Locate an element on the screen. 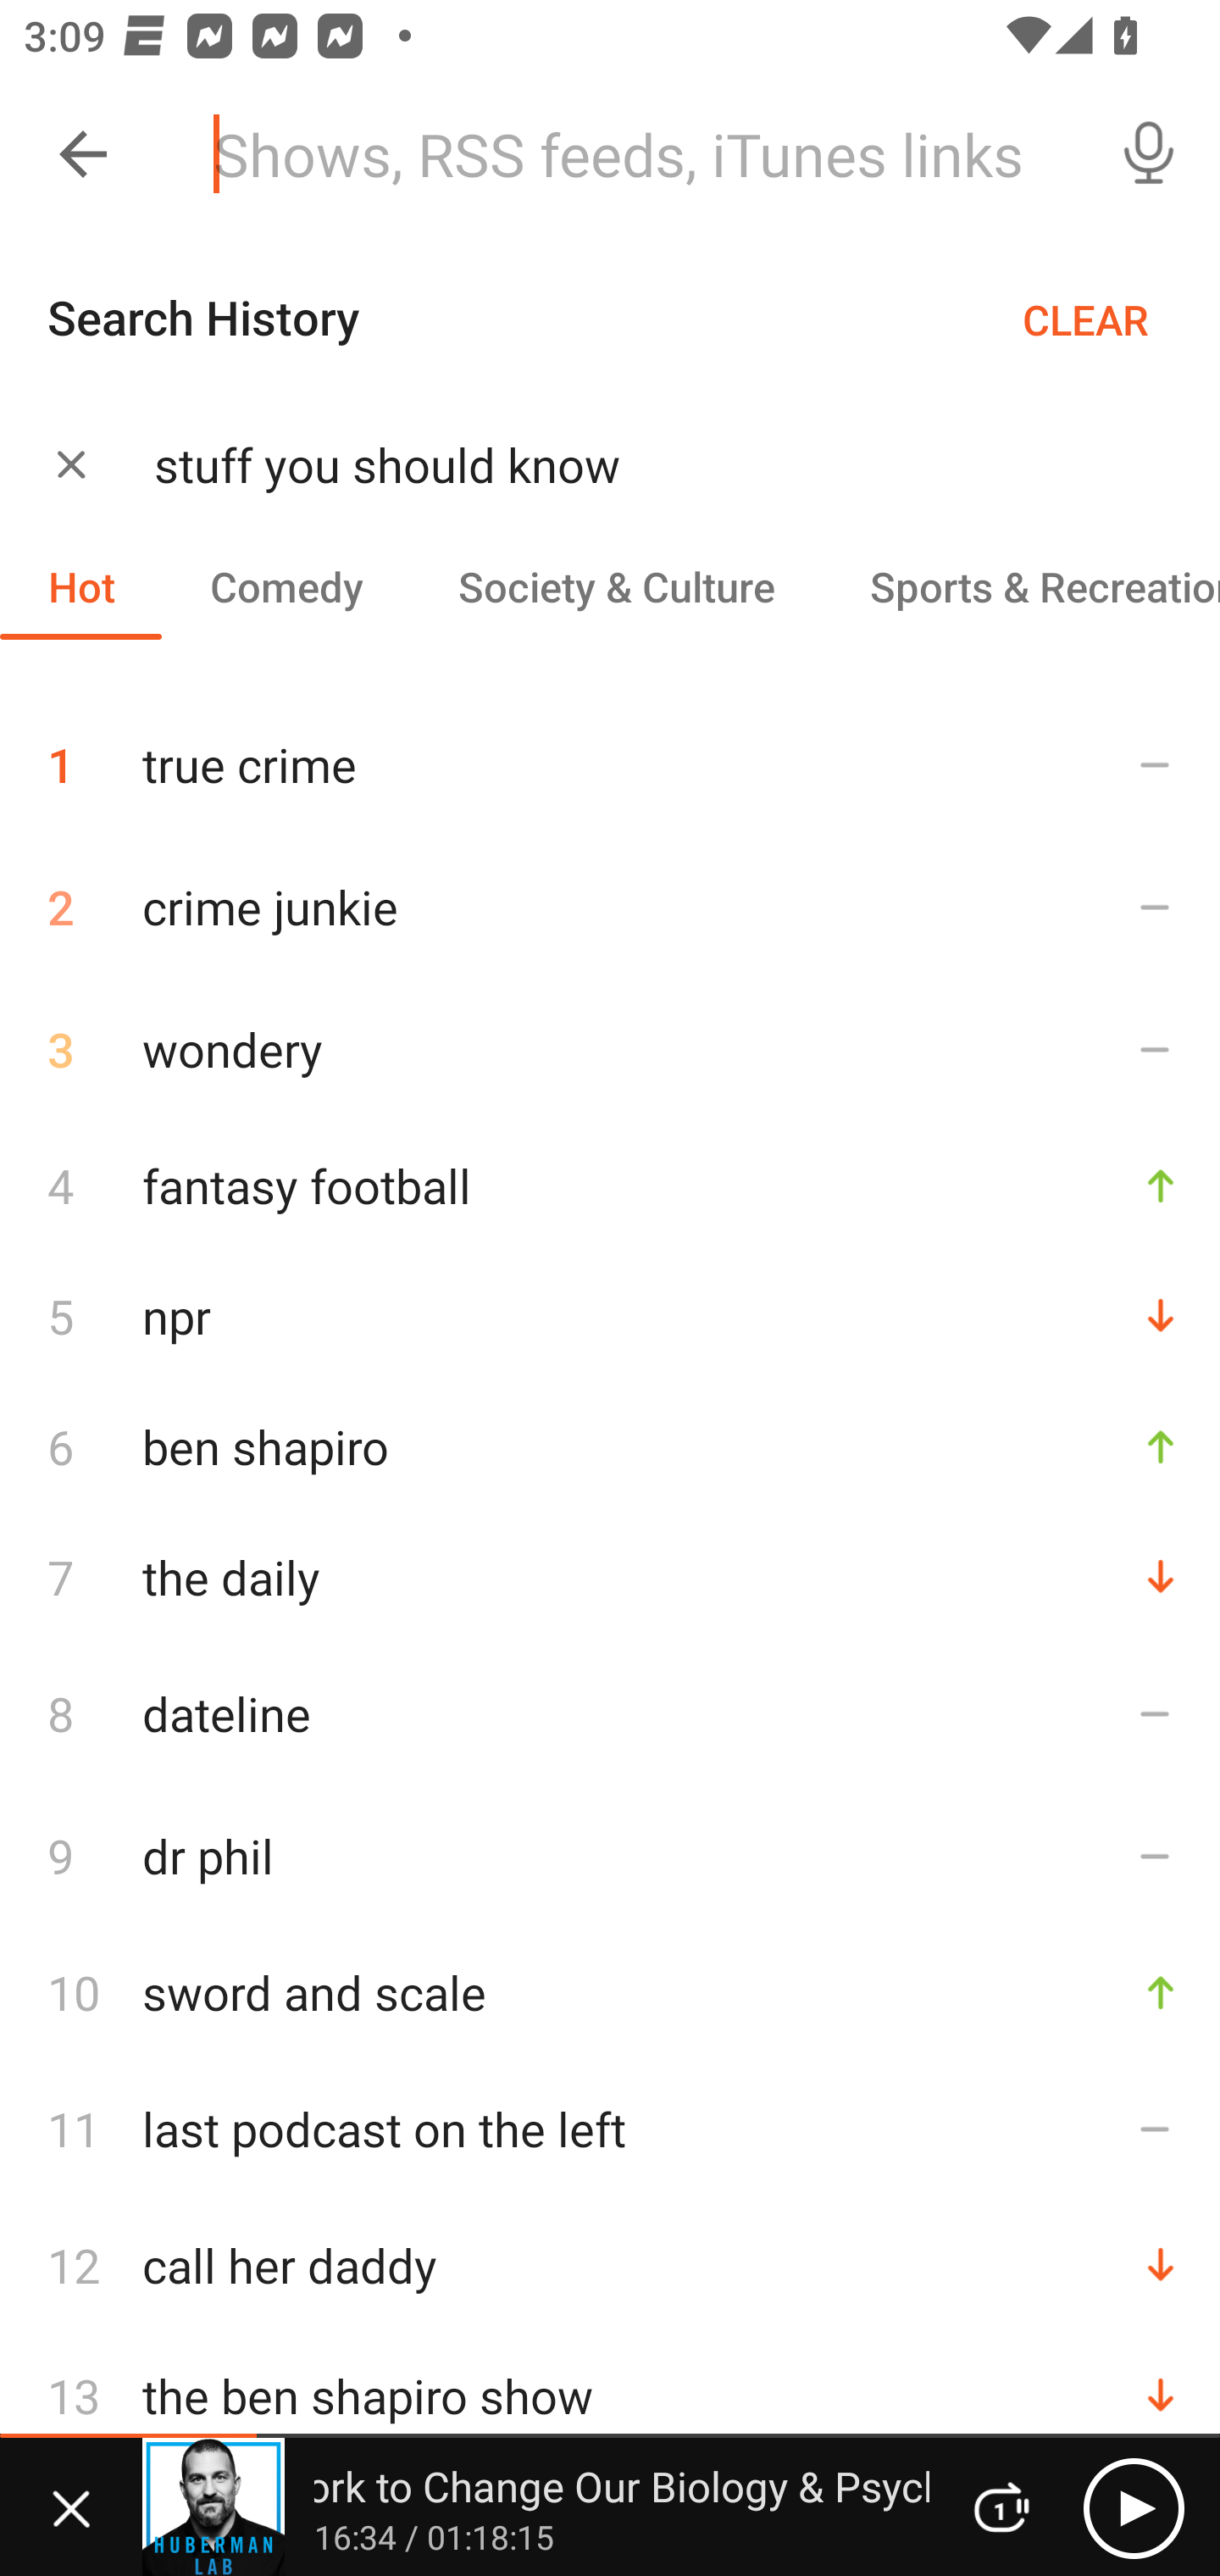  4 fantasy football is located at coordinates (610, 1186).